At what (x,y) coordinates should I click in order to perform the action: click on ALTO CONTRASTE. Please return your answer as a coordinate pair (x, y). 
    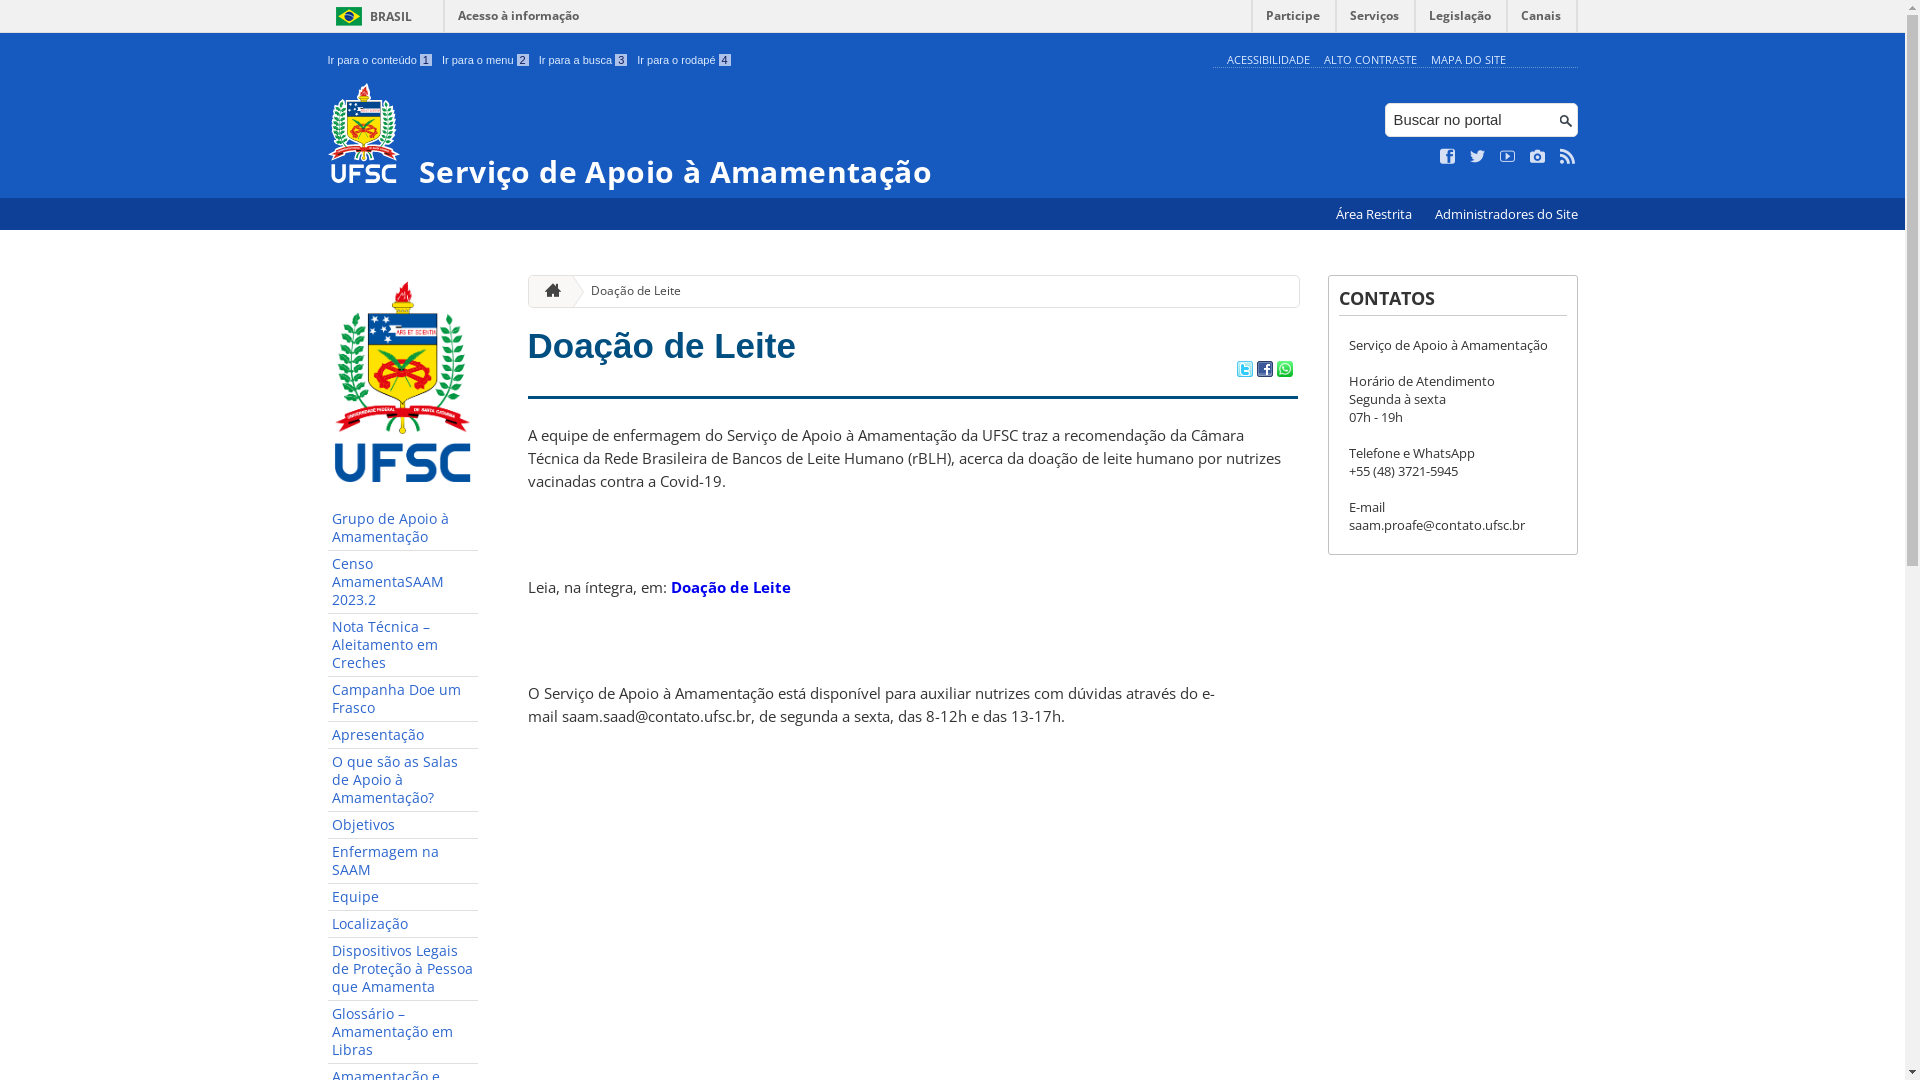
    Looking at the image, I should click on (1370, 60).